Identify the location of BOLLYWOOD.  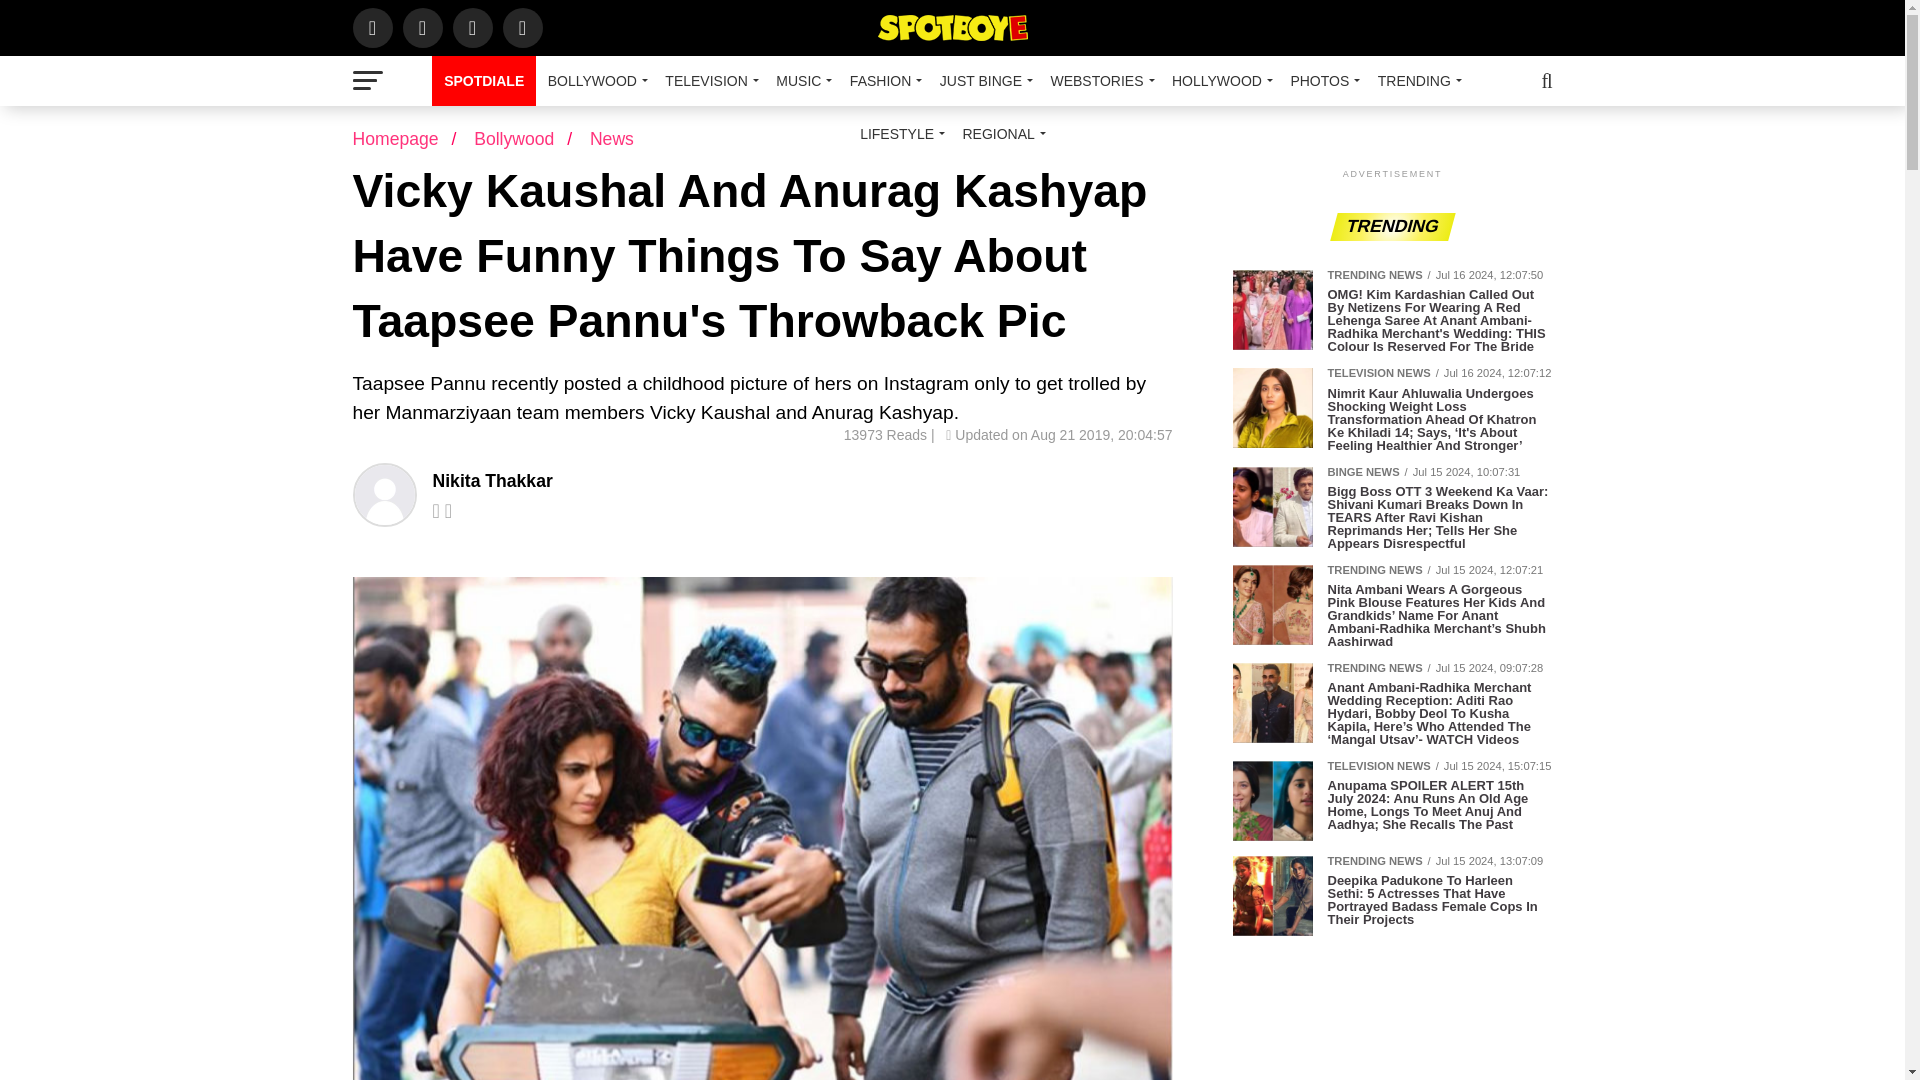
(594, 80).